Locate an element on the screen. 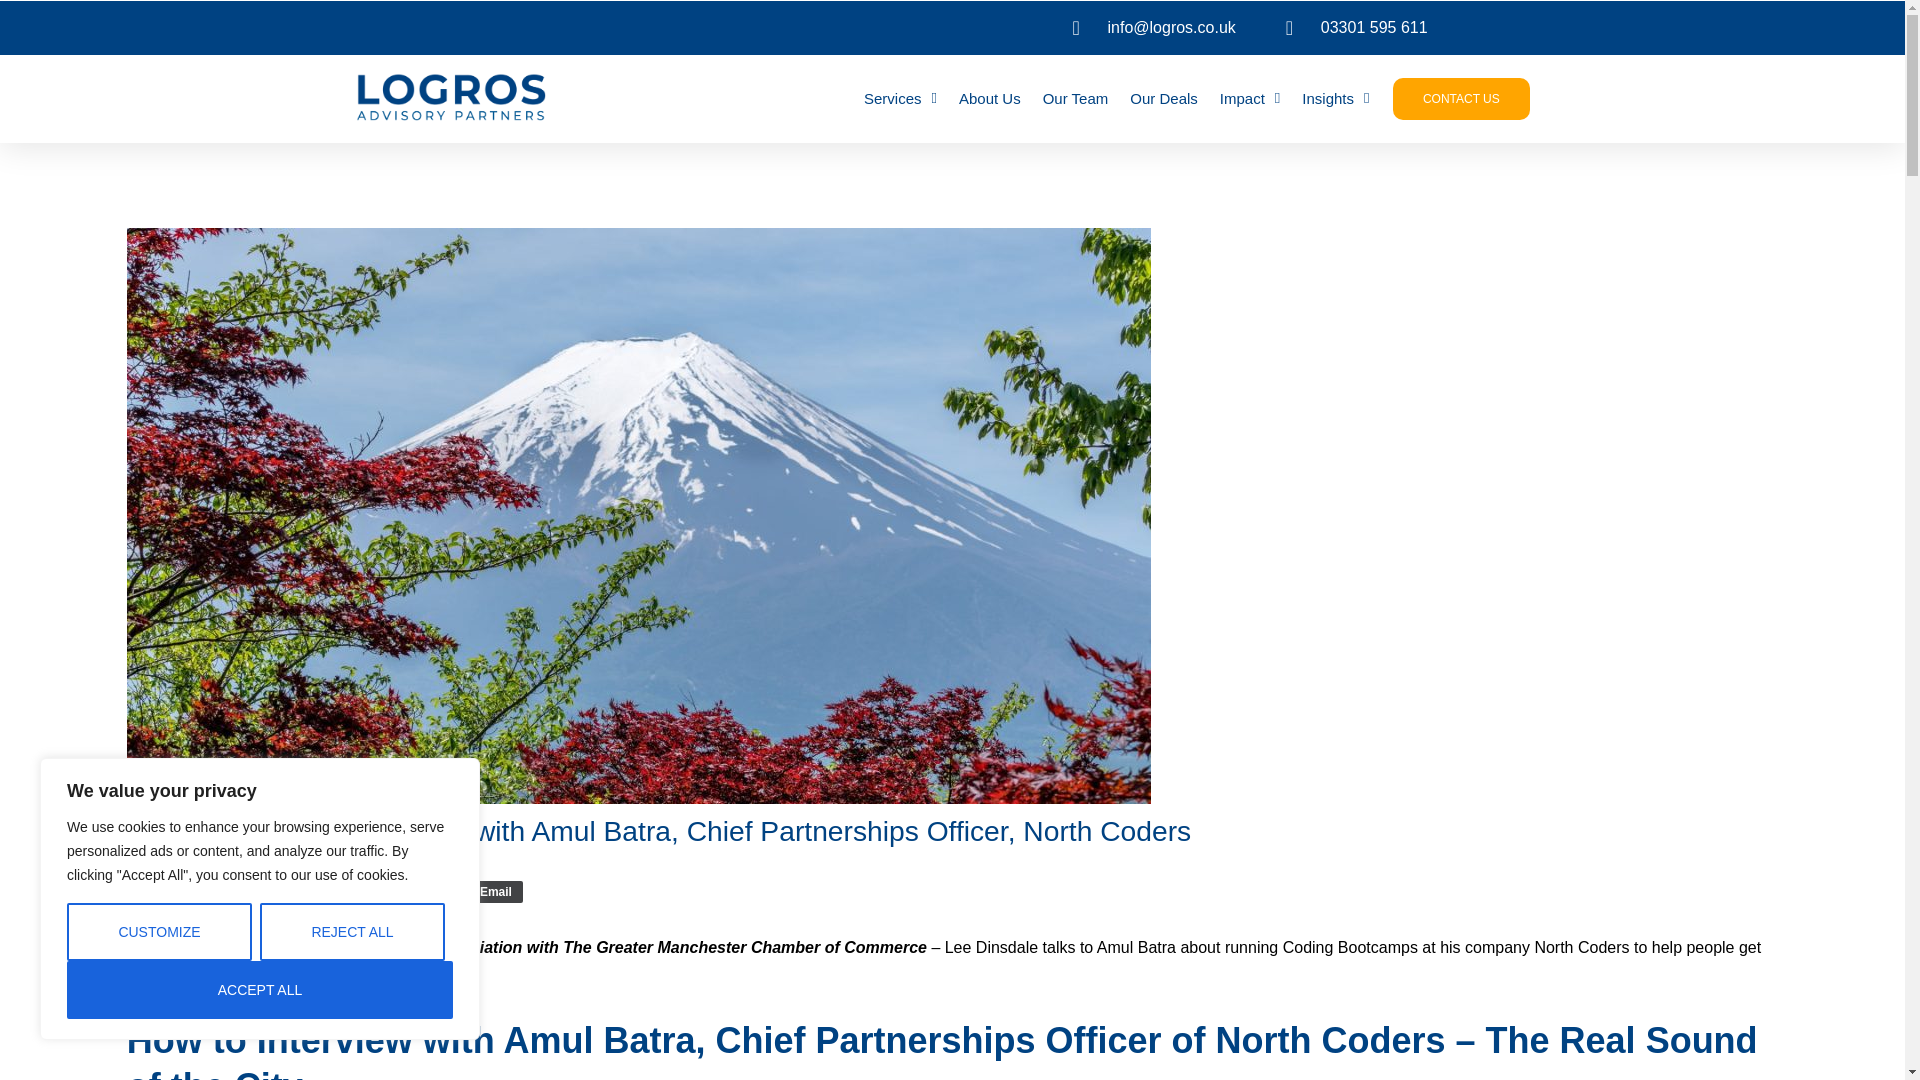 This screenshot has height=1080, width=1920. Our Team is located at coordinates (1076, 98).